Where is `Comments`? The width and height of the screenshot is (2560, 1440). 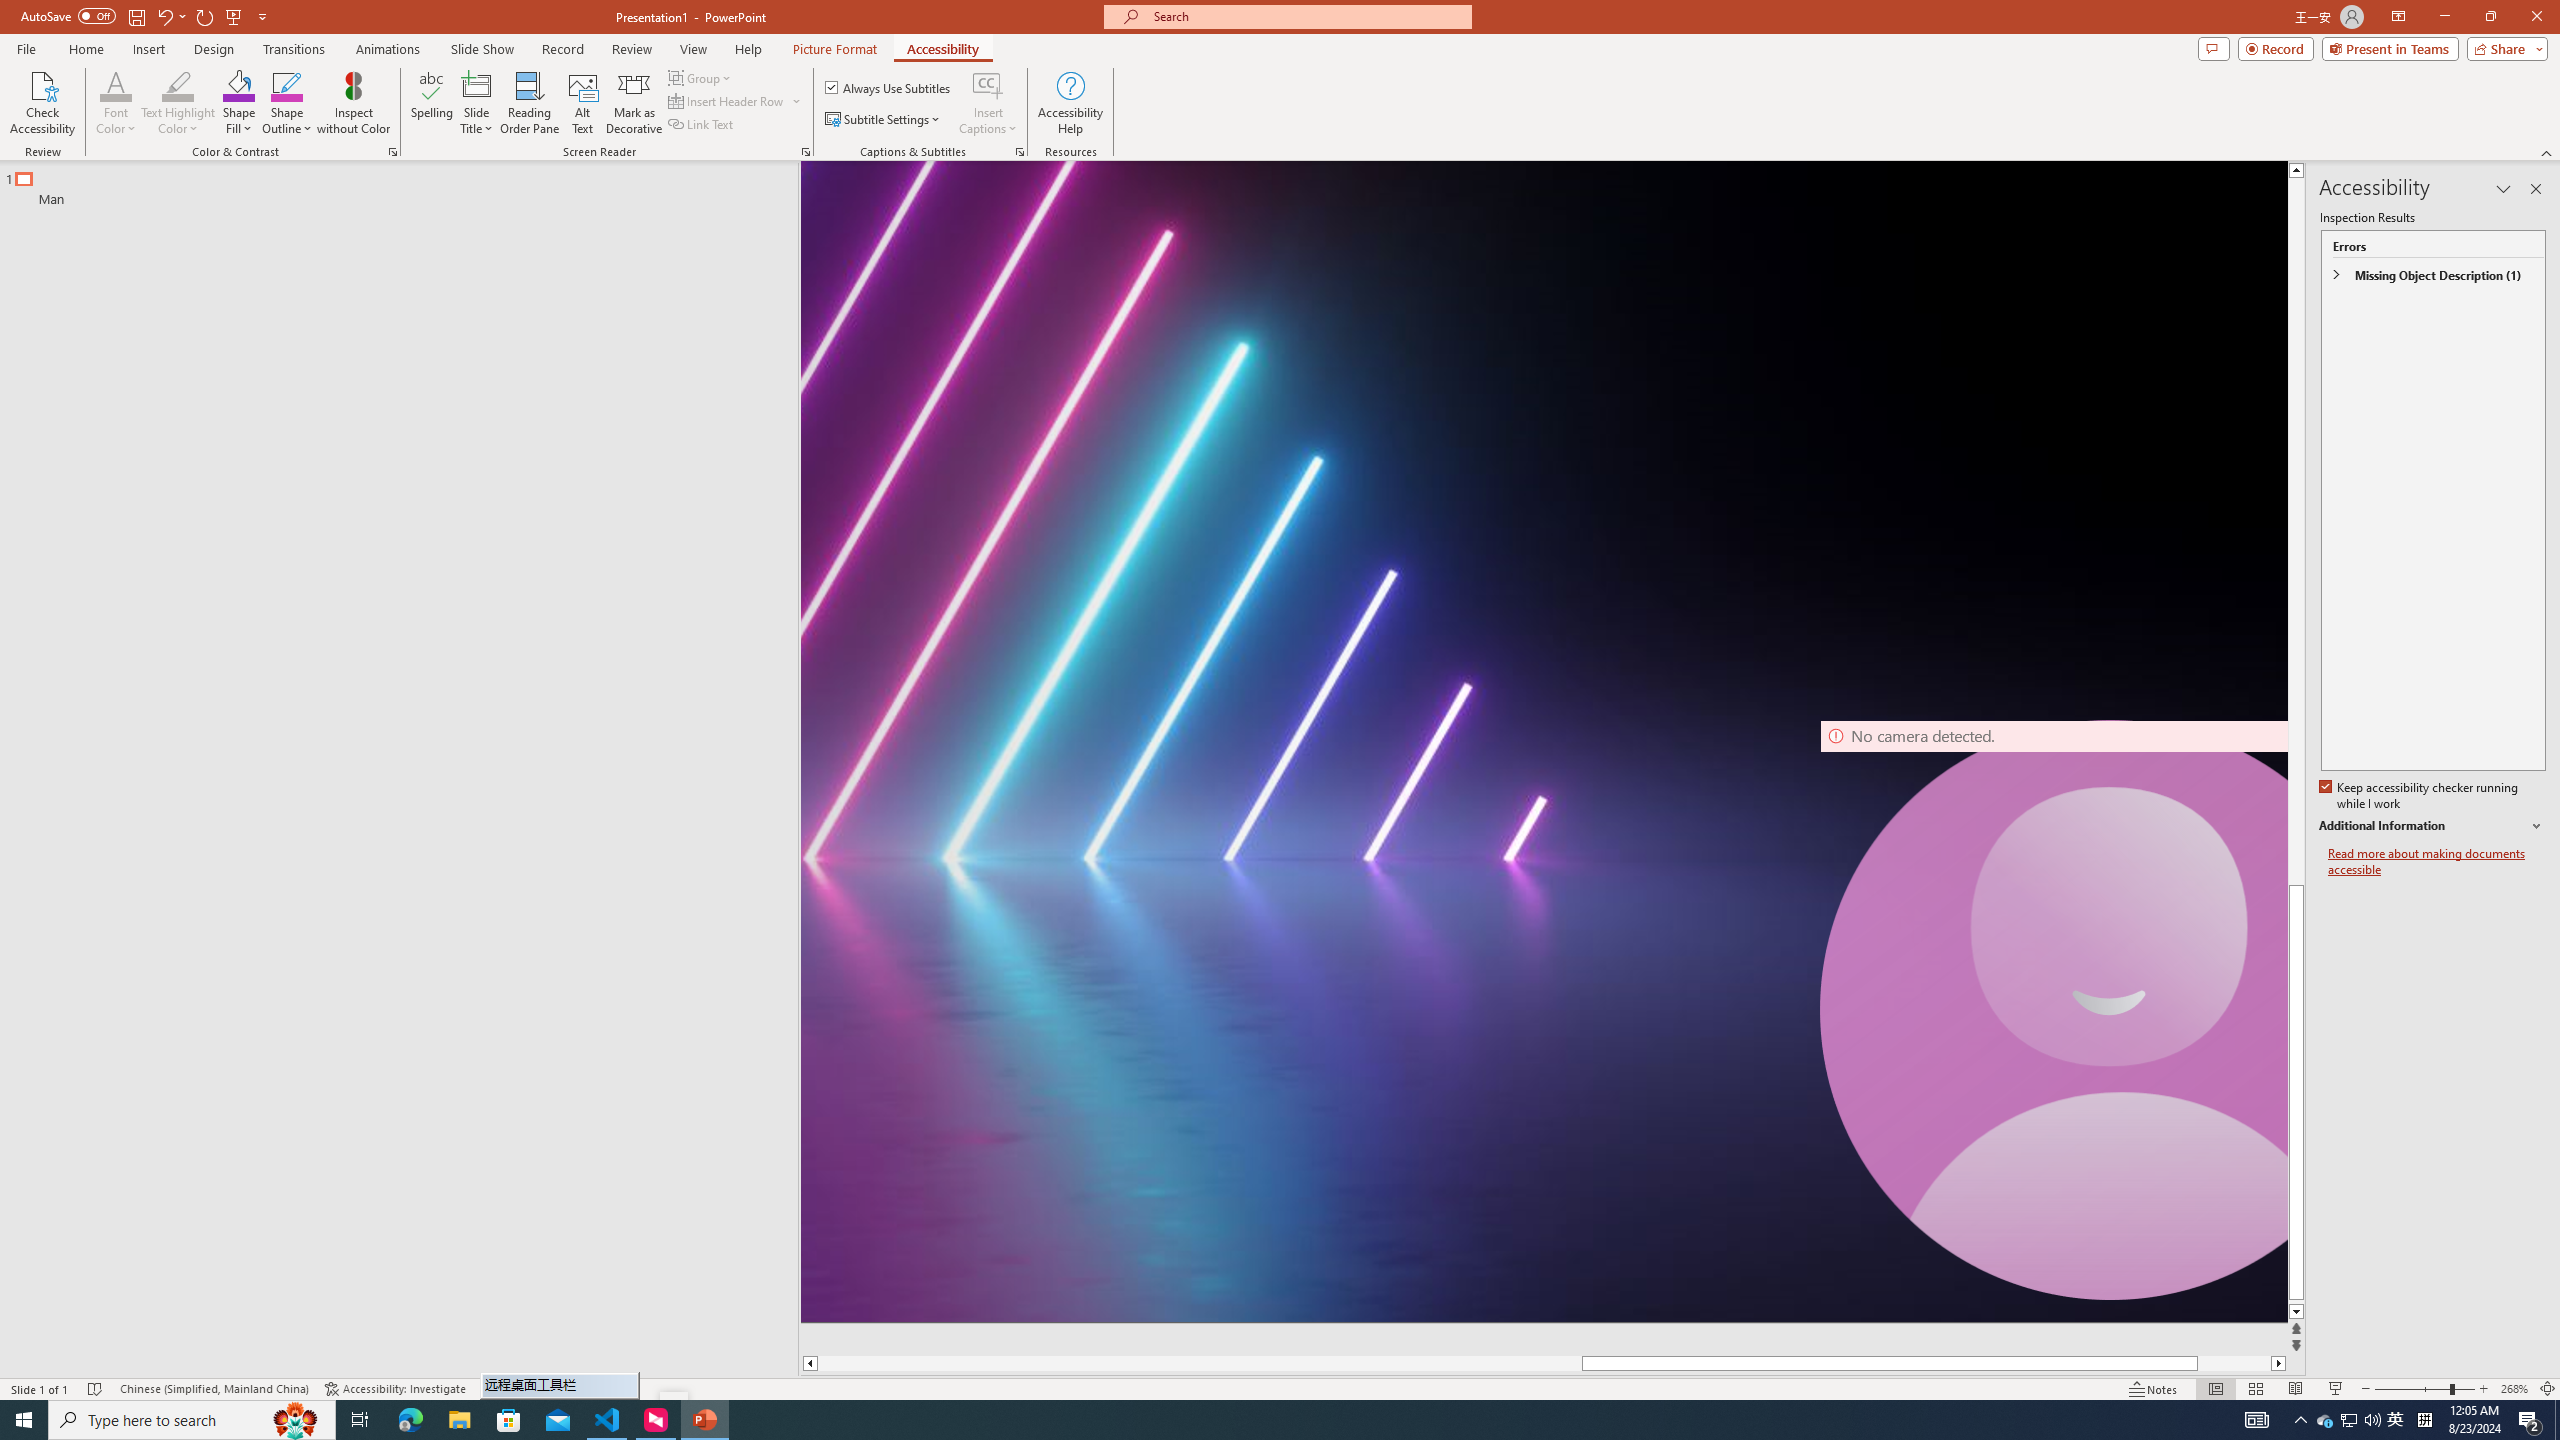
Comments is located at coordinates (2214, 48).